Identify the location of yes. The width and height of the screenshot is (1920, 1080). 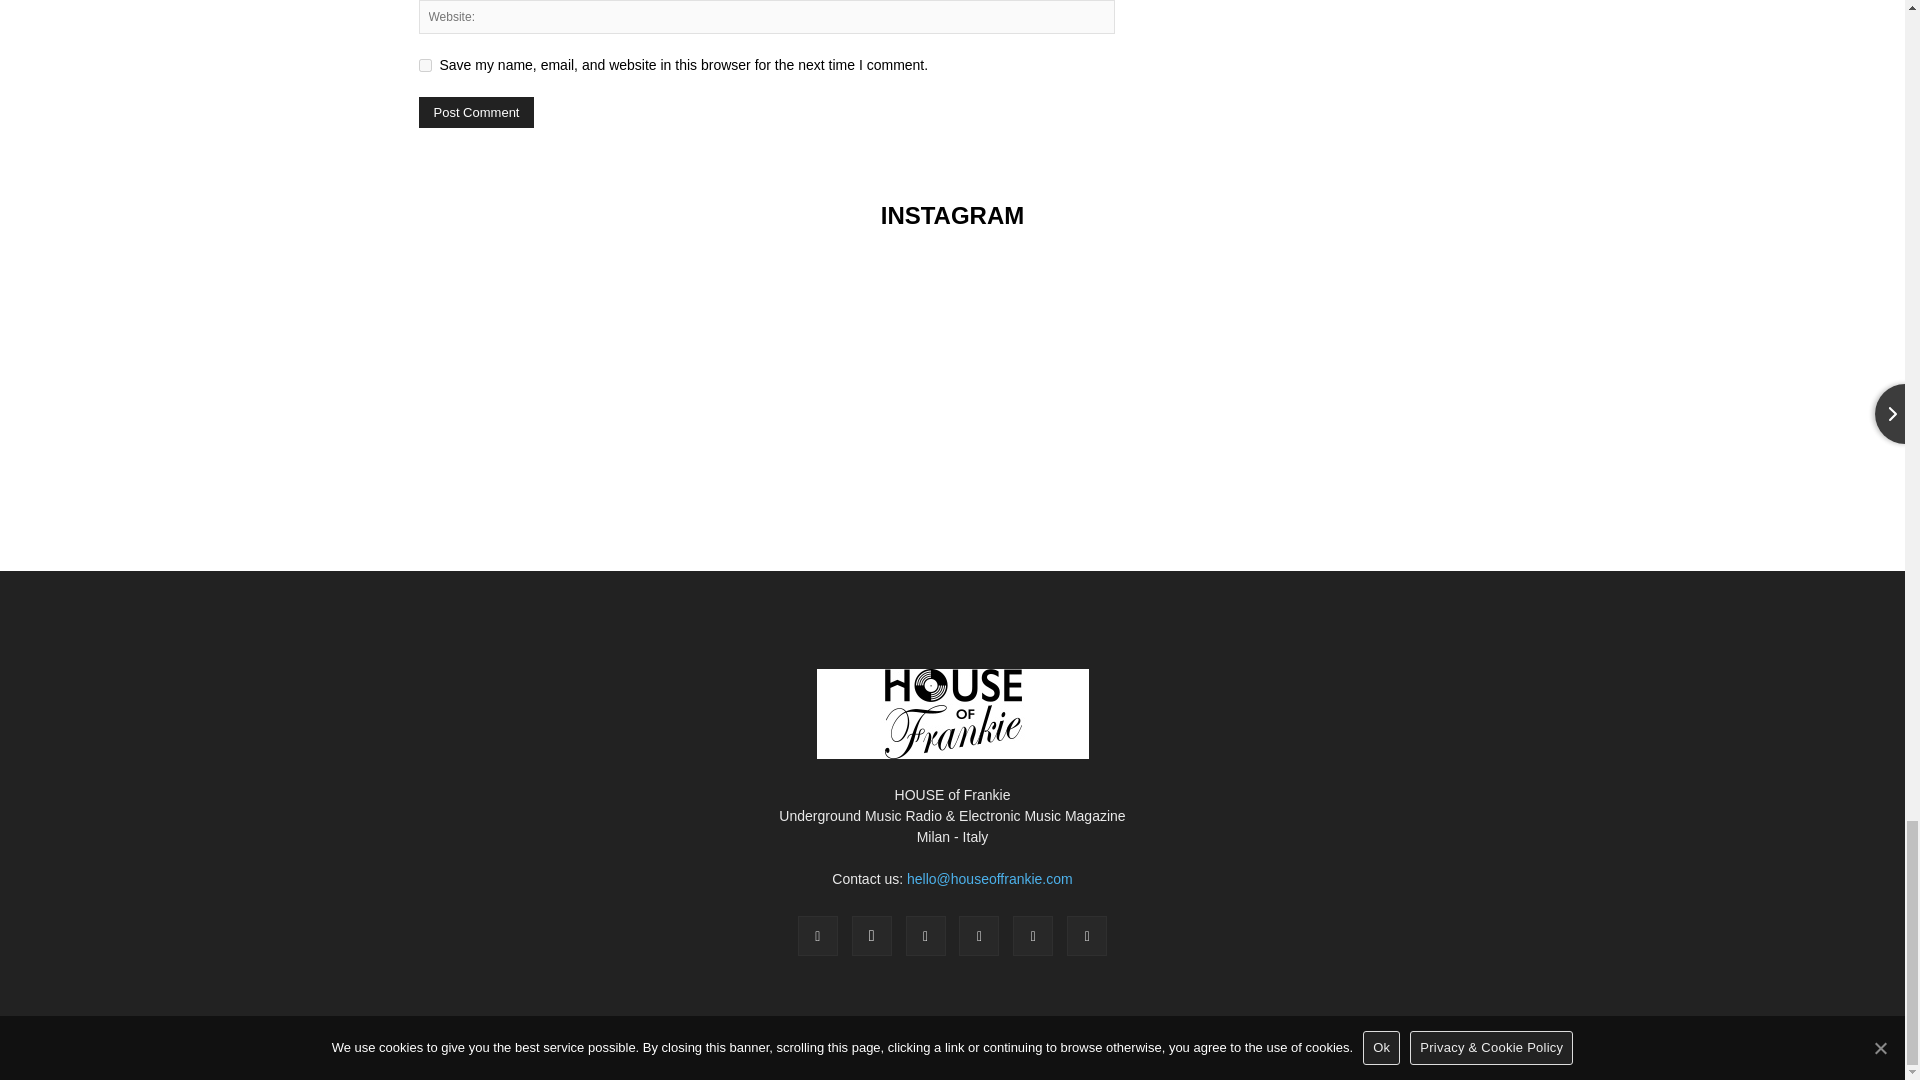
(424, 66).